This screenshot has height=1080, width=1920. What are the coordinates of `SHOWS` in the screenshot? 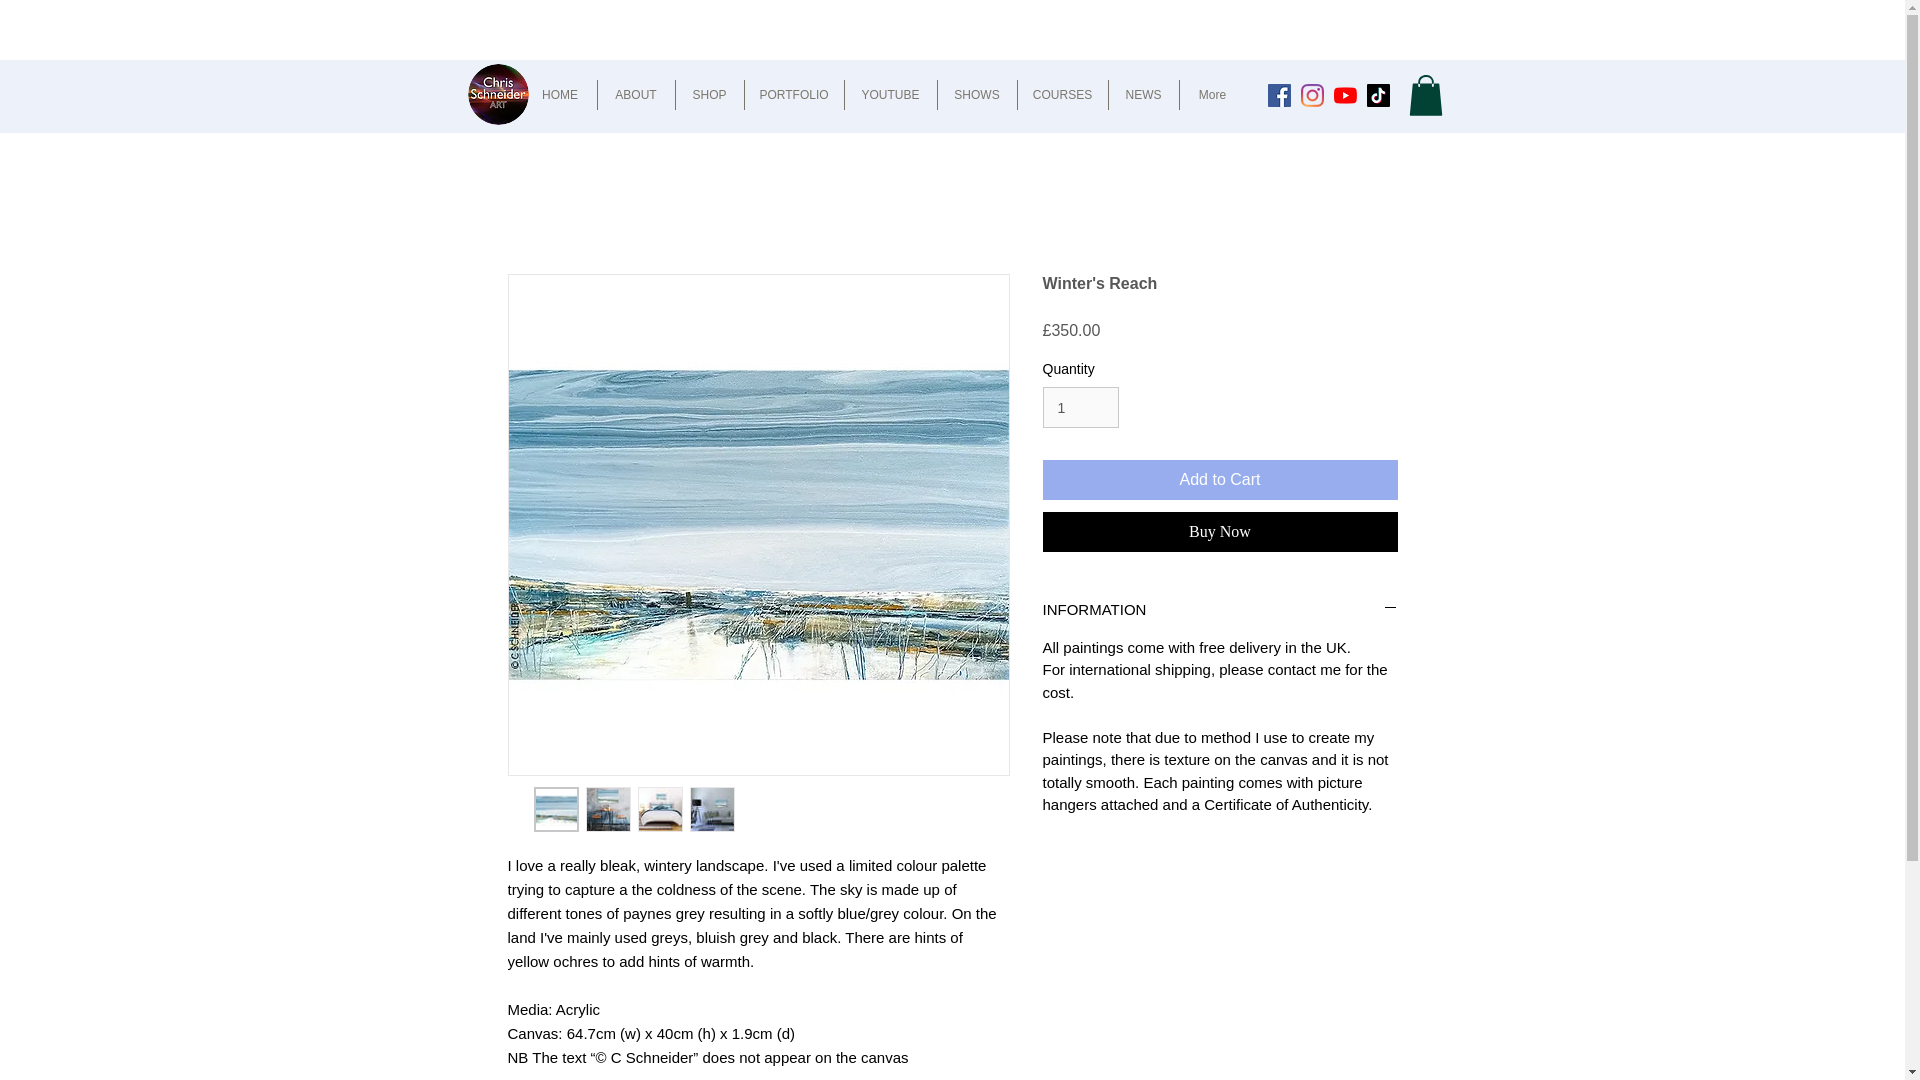 It's located at (978, 94).